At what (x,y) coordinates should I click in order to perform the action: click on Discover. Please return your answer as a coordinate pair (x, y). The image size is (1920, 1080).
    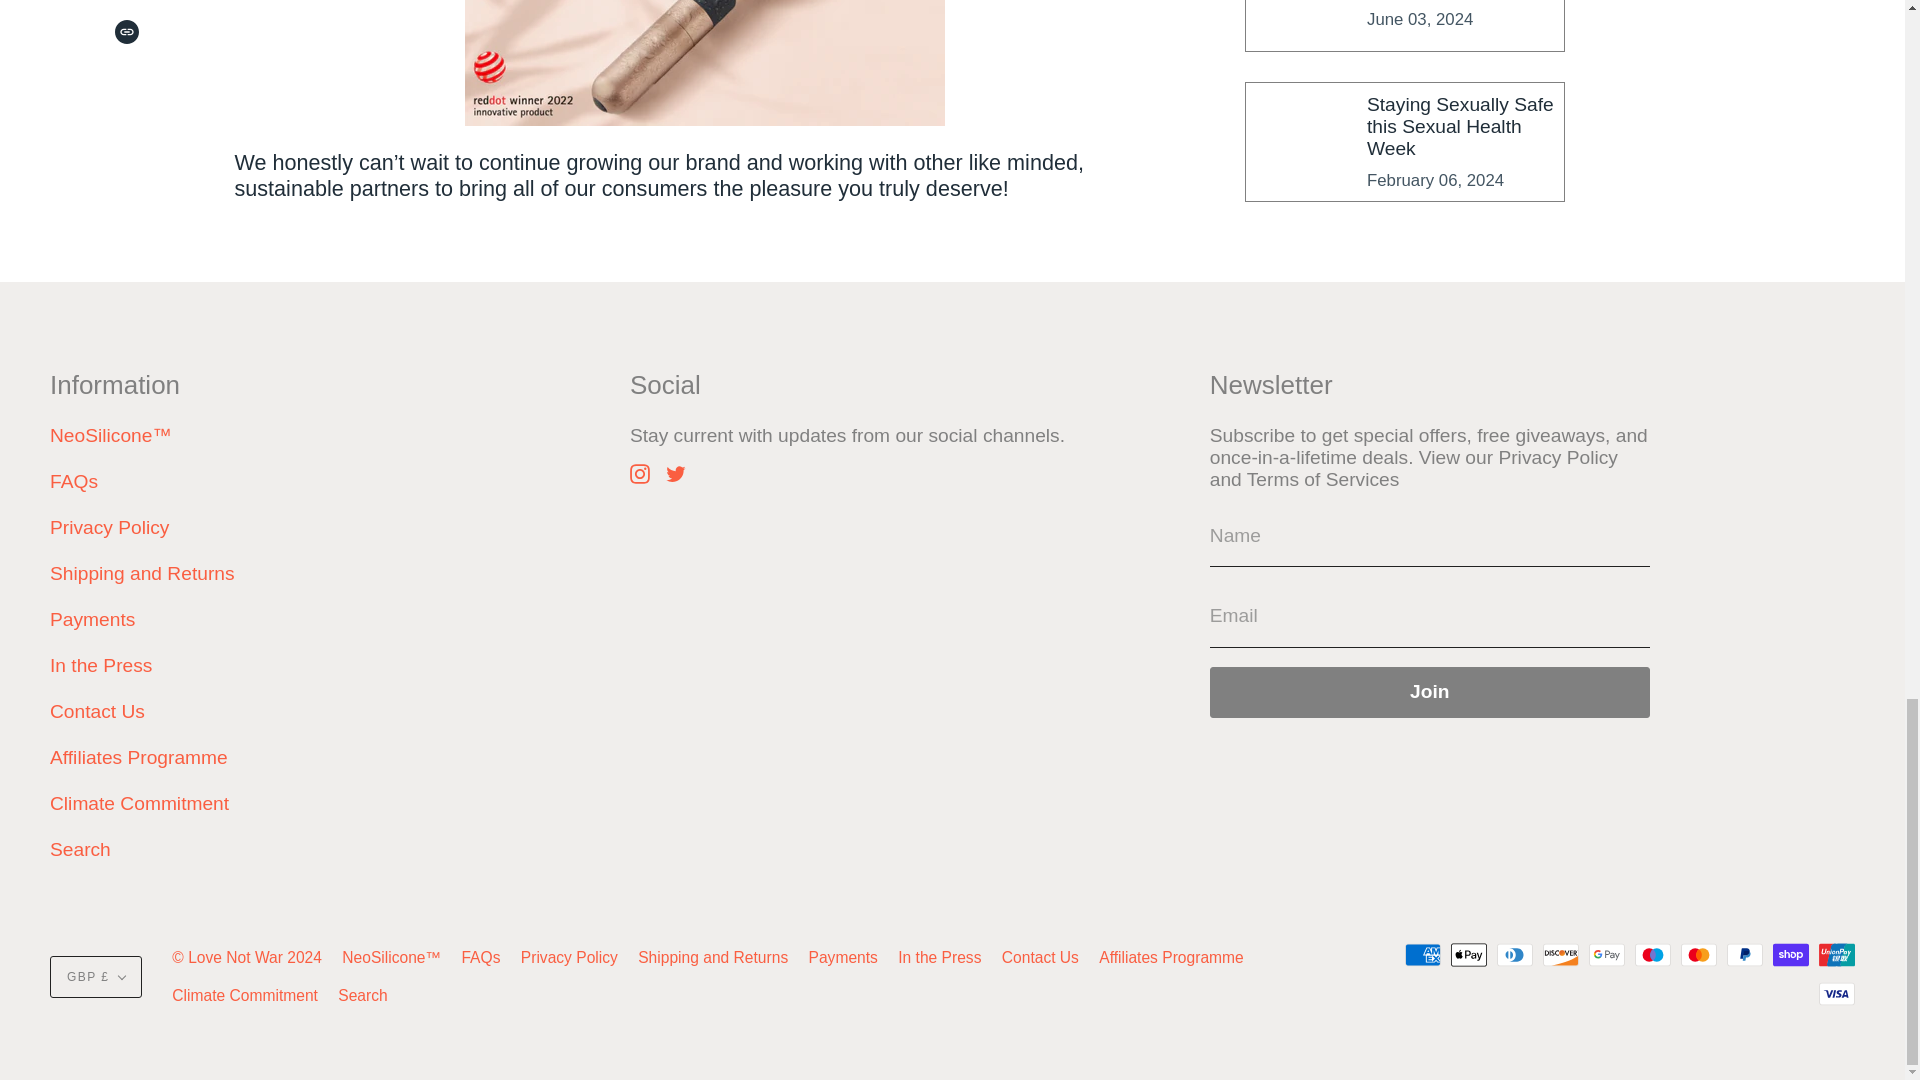
    Looking at the image, I should click on (1560, 954).